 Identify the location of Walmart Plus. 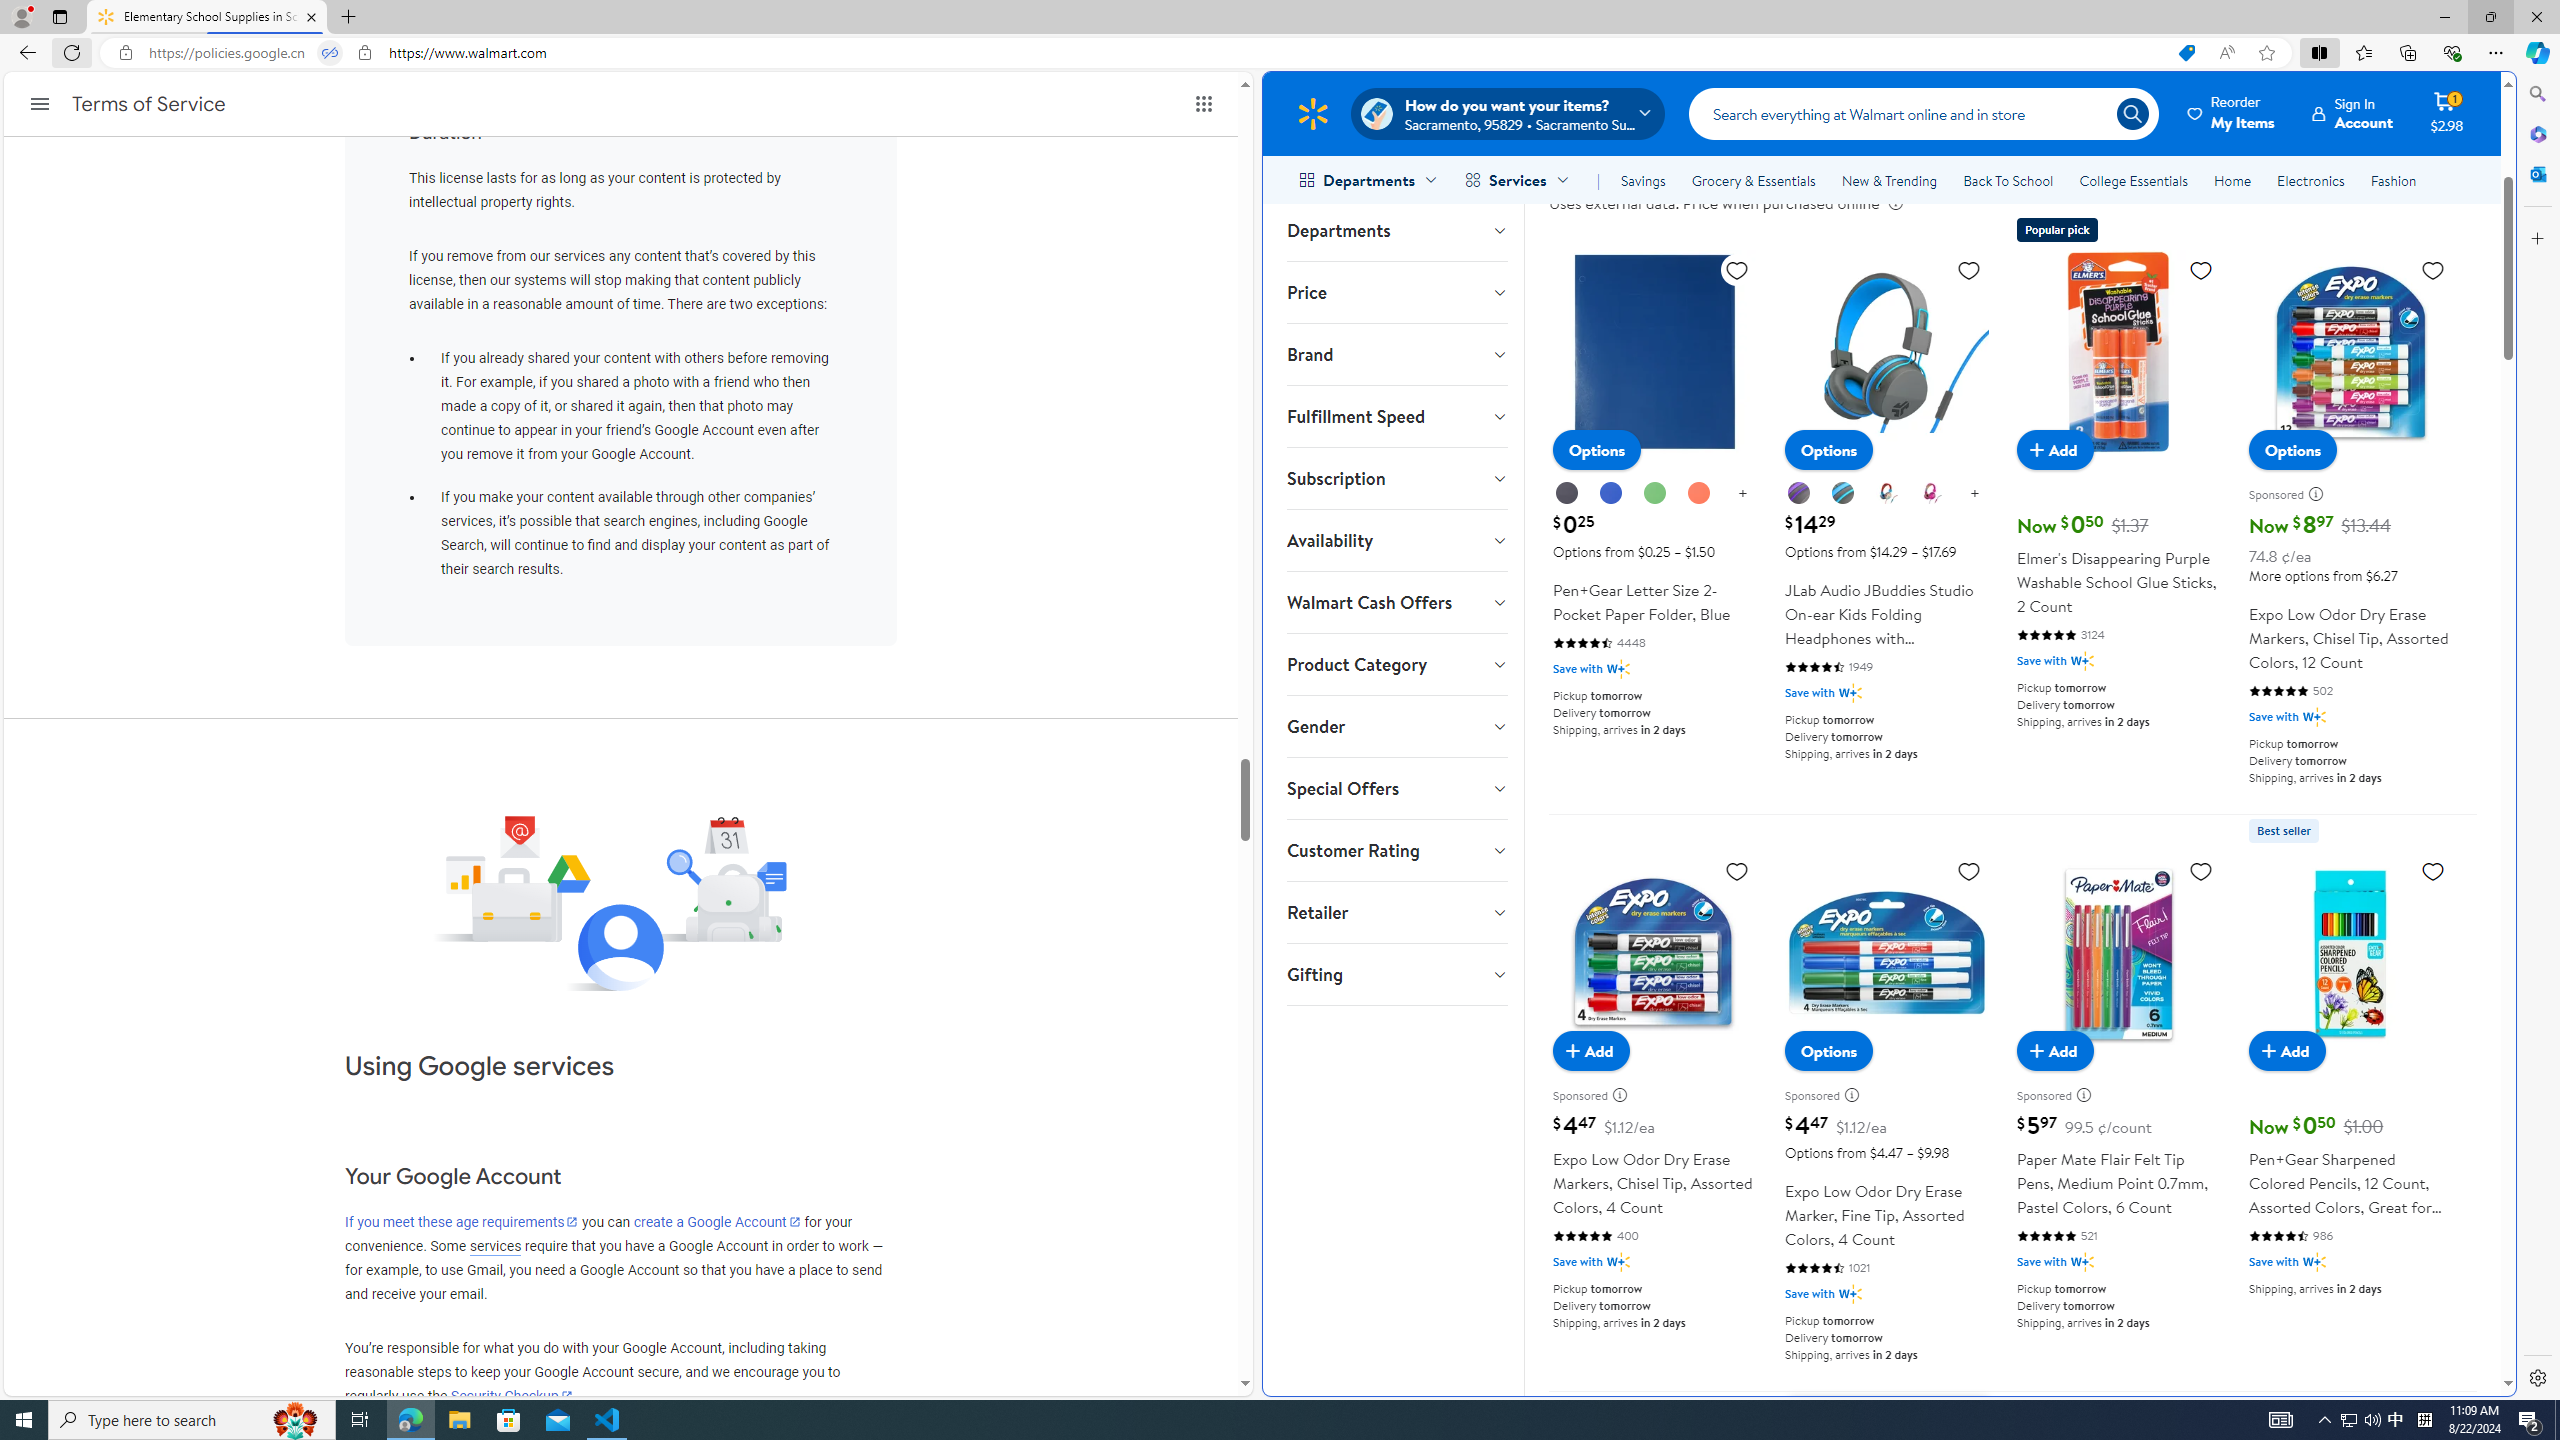
(2314, 1262).